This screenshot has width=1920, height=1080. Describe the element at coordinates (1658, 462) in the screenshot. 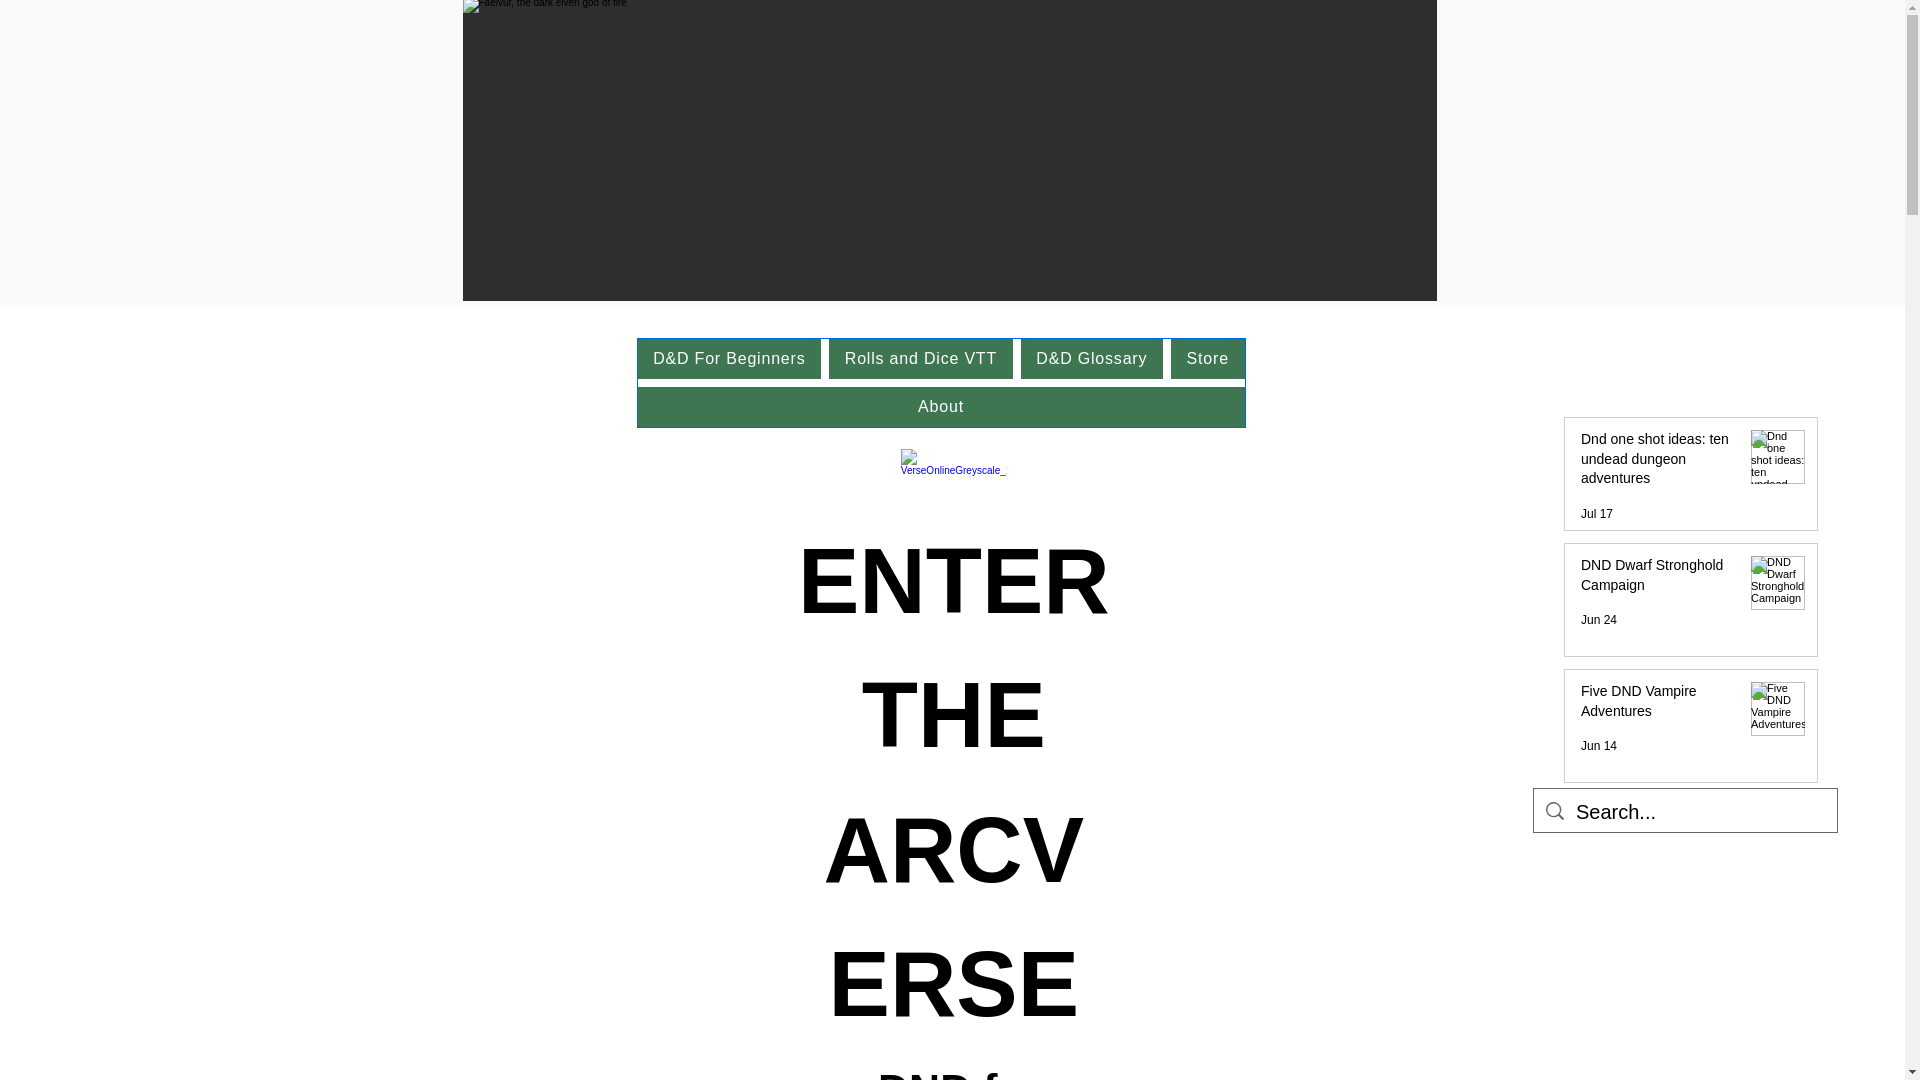

I see `Dnd one shot ideas: ten undead dungeon adventures` at that location.